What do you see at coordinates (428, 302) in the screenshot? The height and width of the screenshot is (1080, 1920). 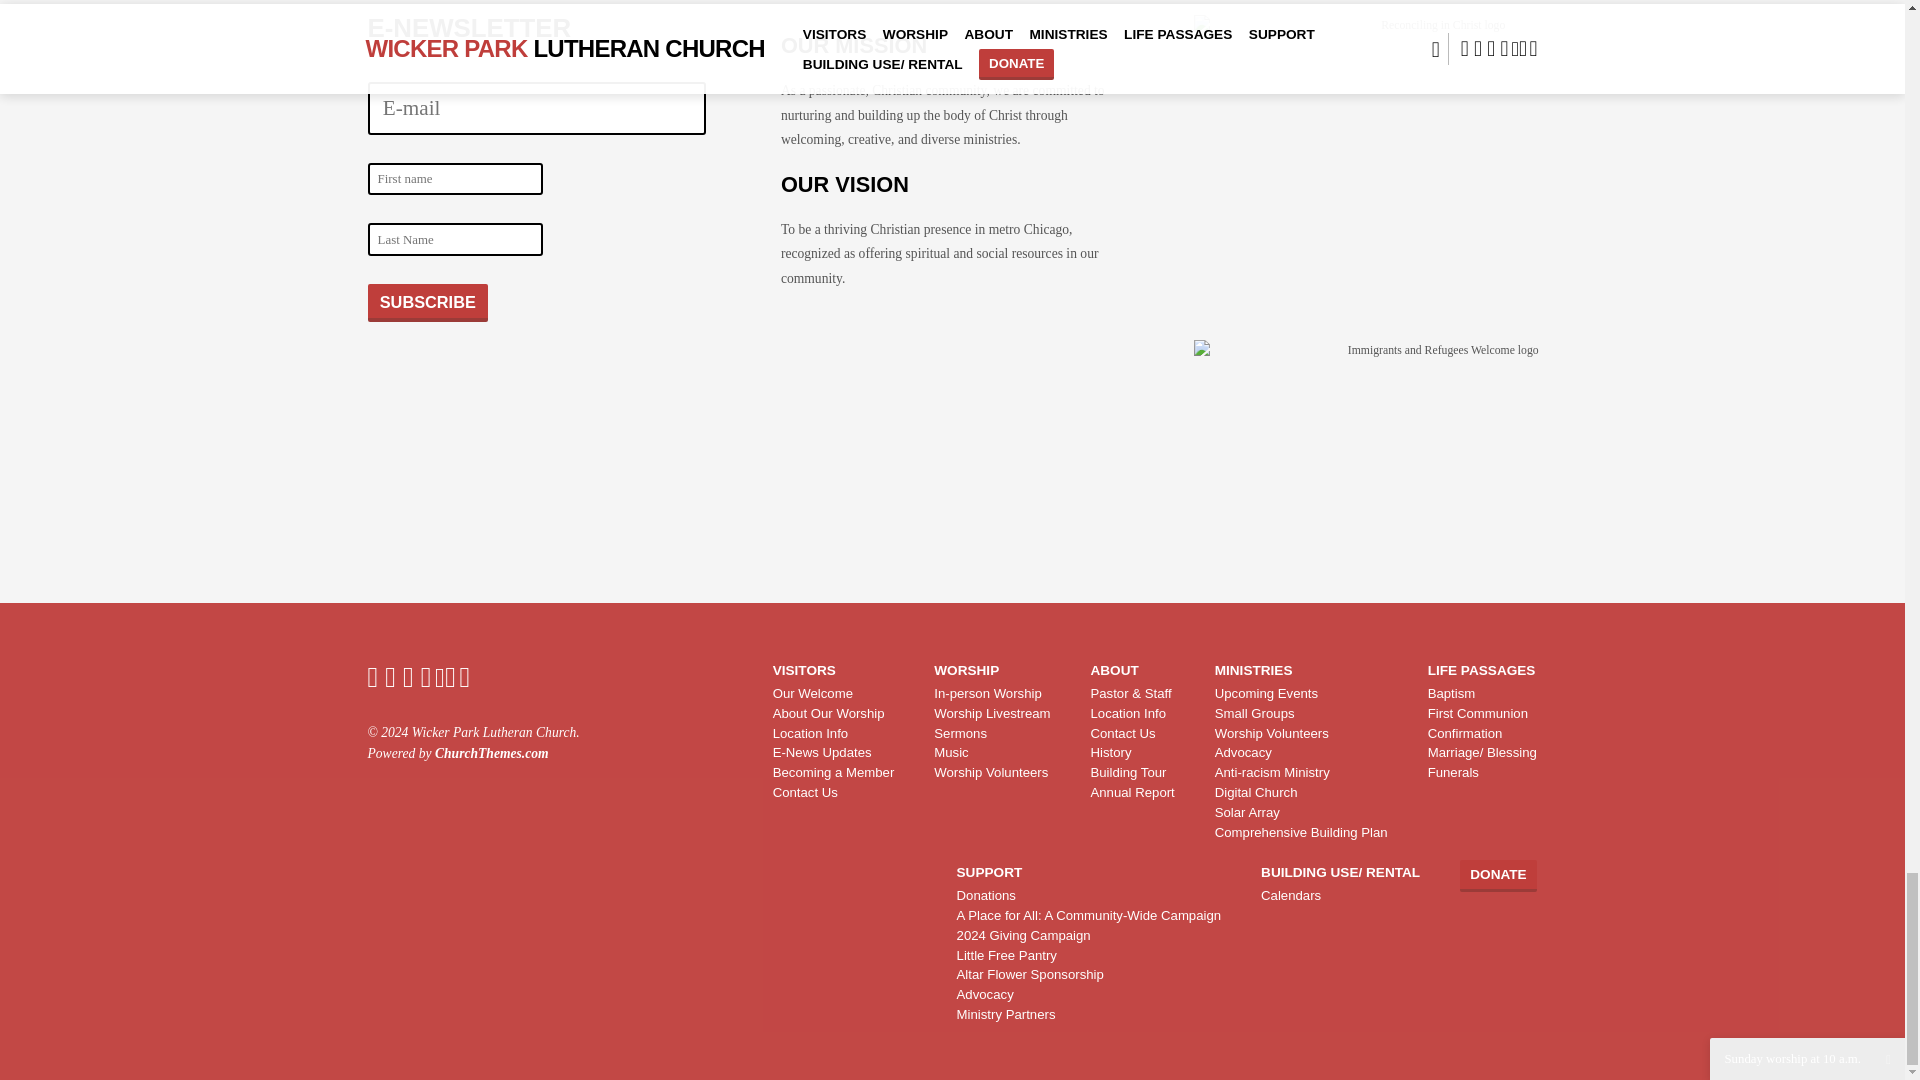 I see `Subscribe` at bounding box center [428, 302].